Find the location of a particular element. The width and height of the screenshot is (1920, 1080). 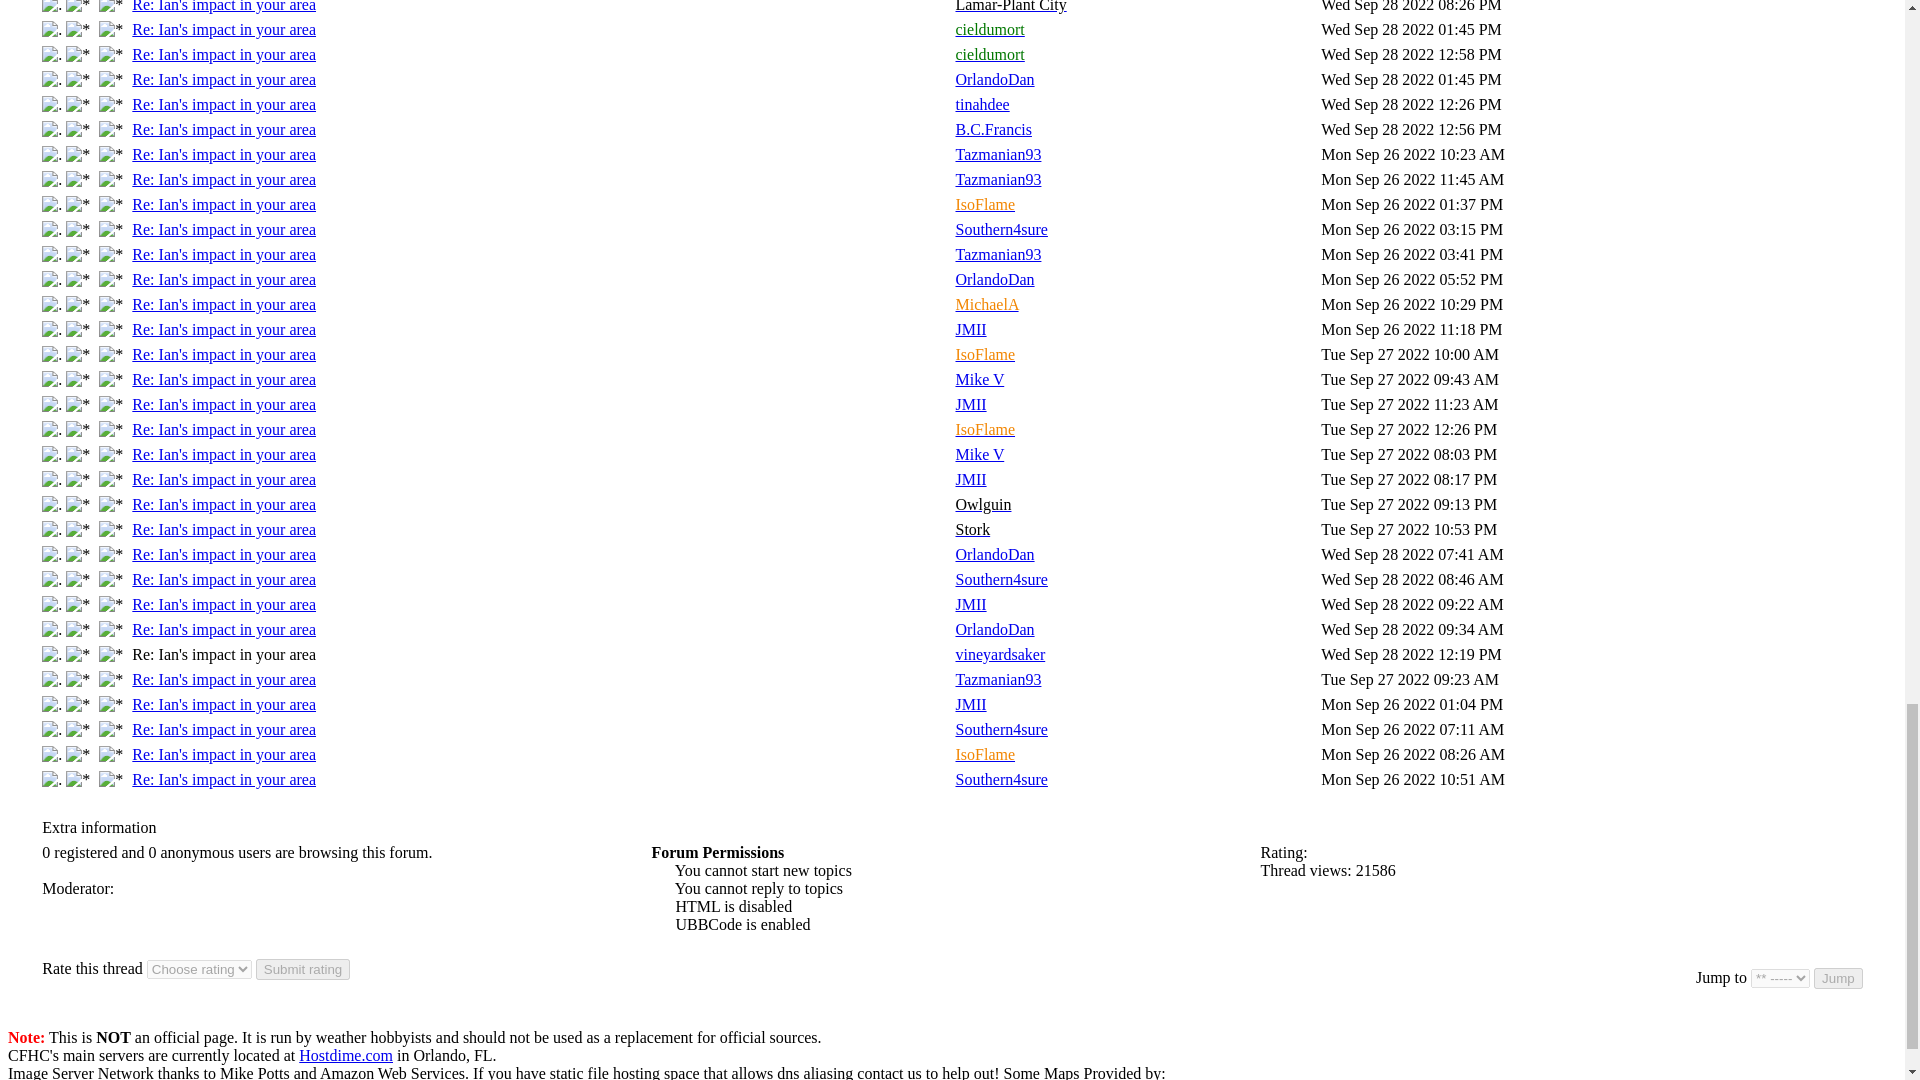

Submit rating is located at coordinates (303, 969).